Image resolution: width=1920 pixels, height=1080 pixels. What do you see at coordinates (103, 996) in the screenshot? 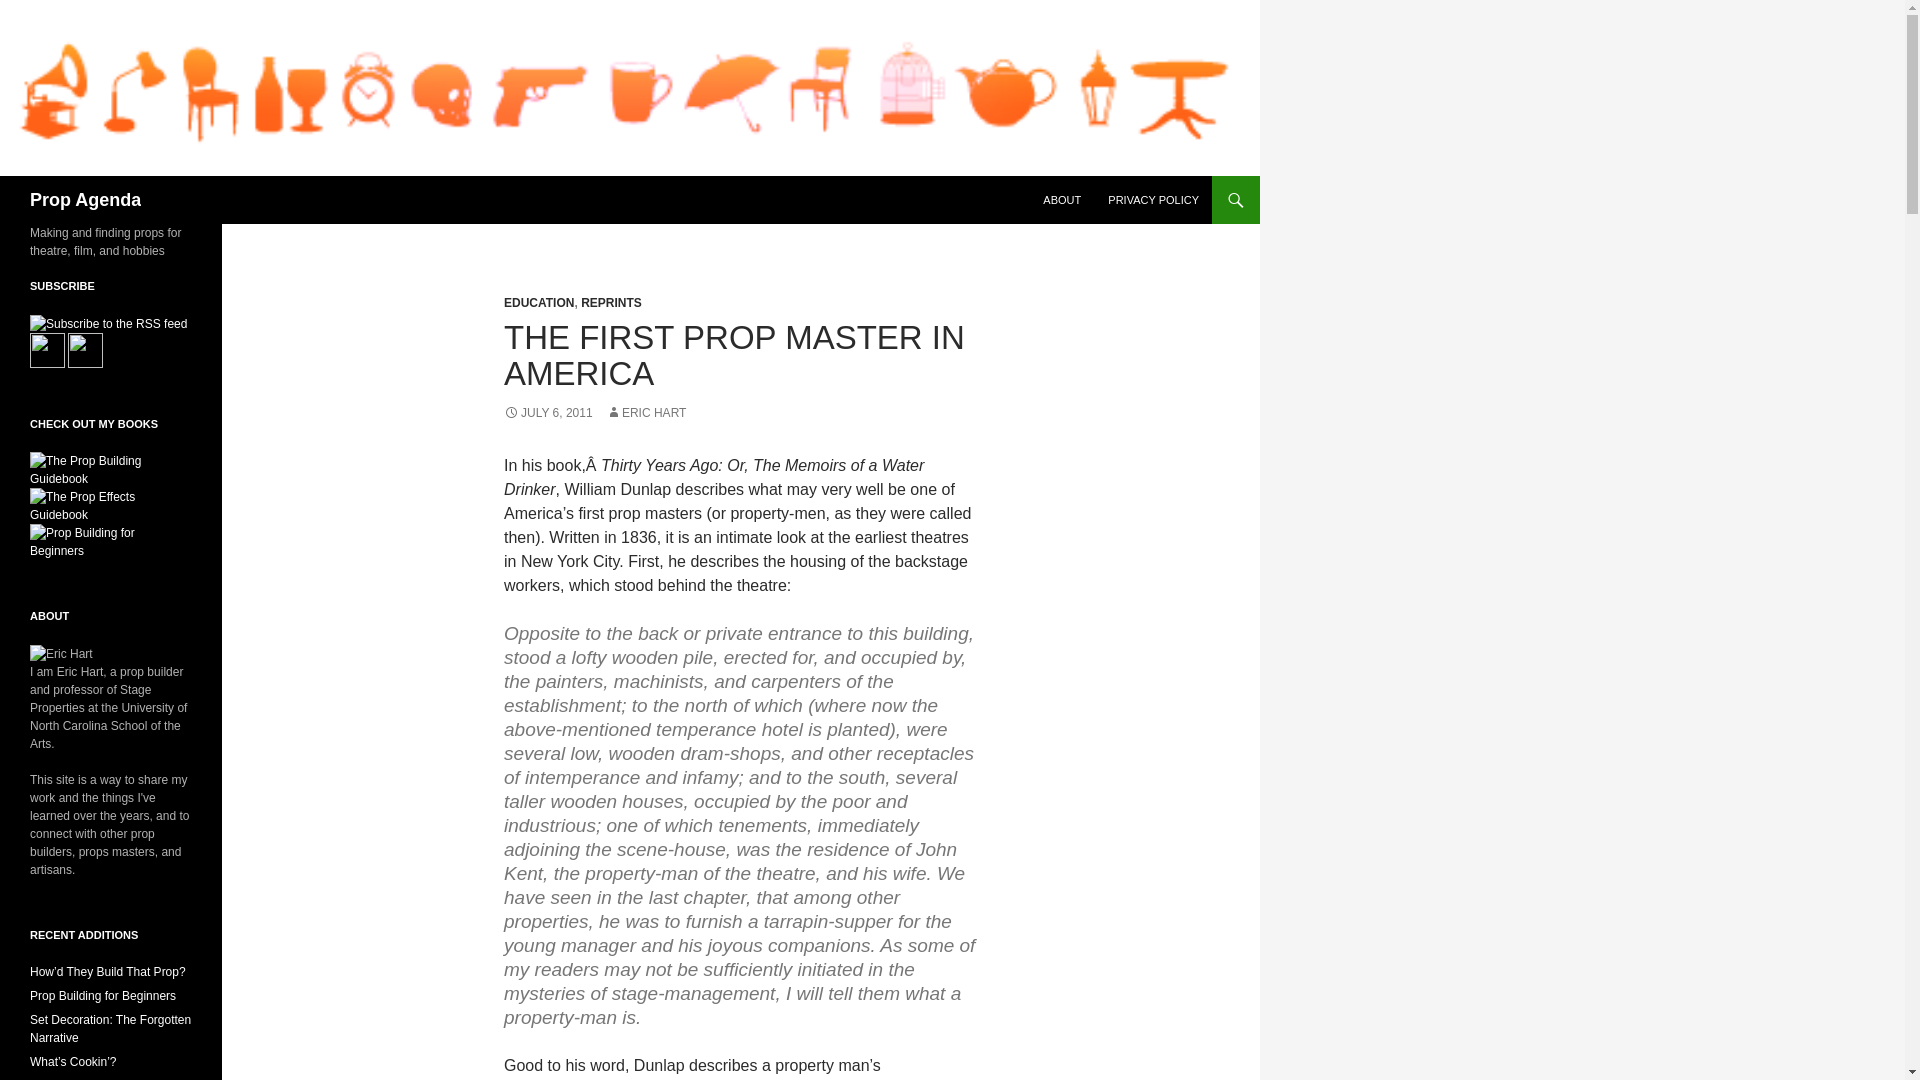
I see `Prop Building for Beginners` at bounding box center [103, 996].